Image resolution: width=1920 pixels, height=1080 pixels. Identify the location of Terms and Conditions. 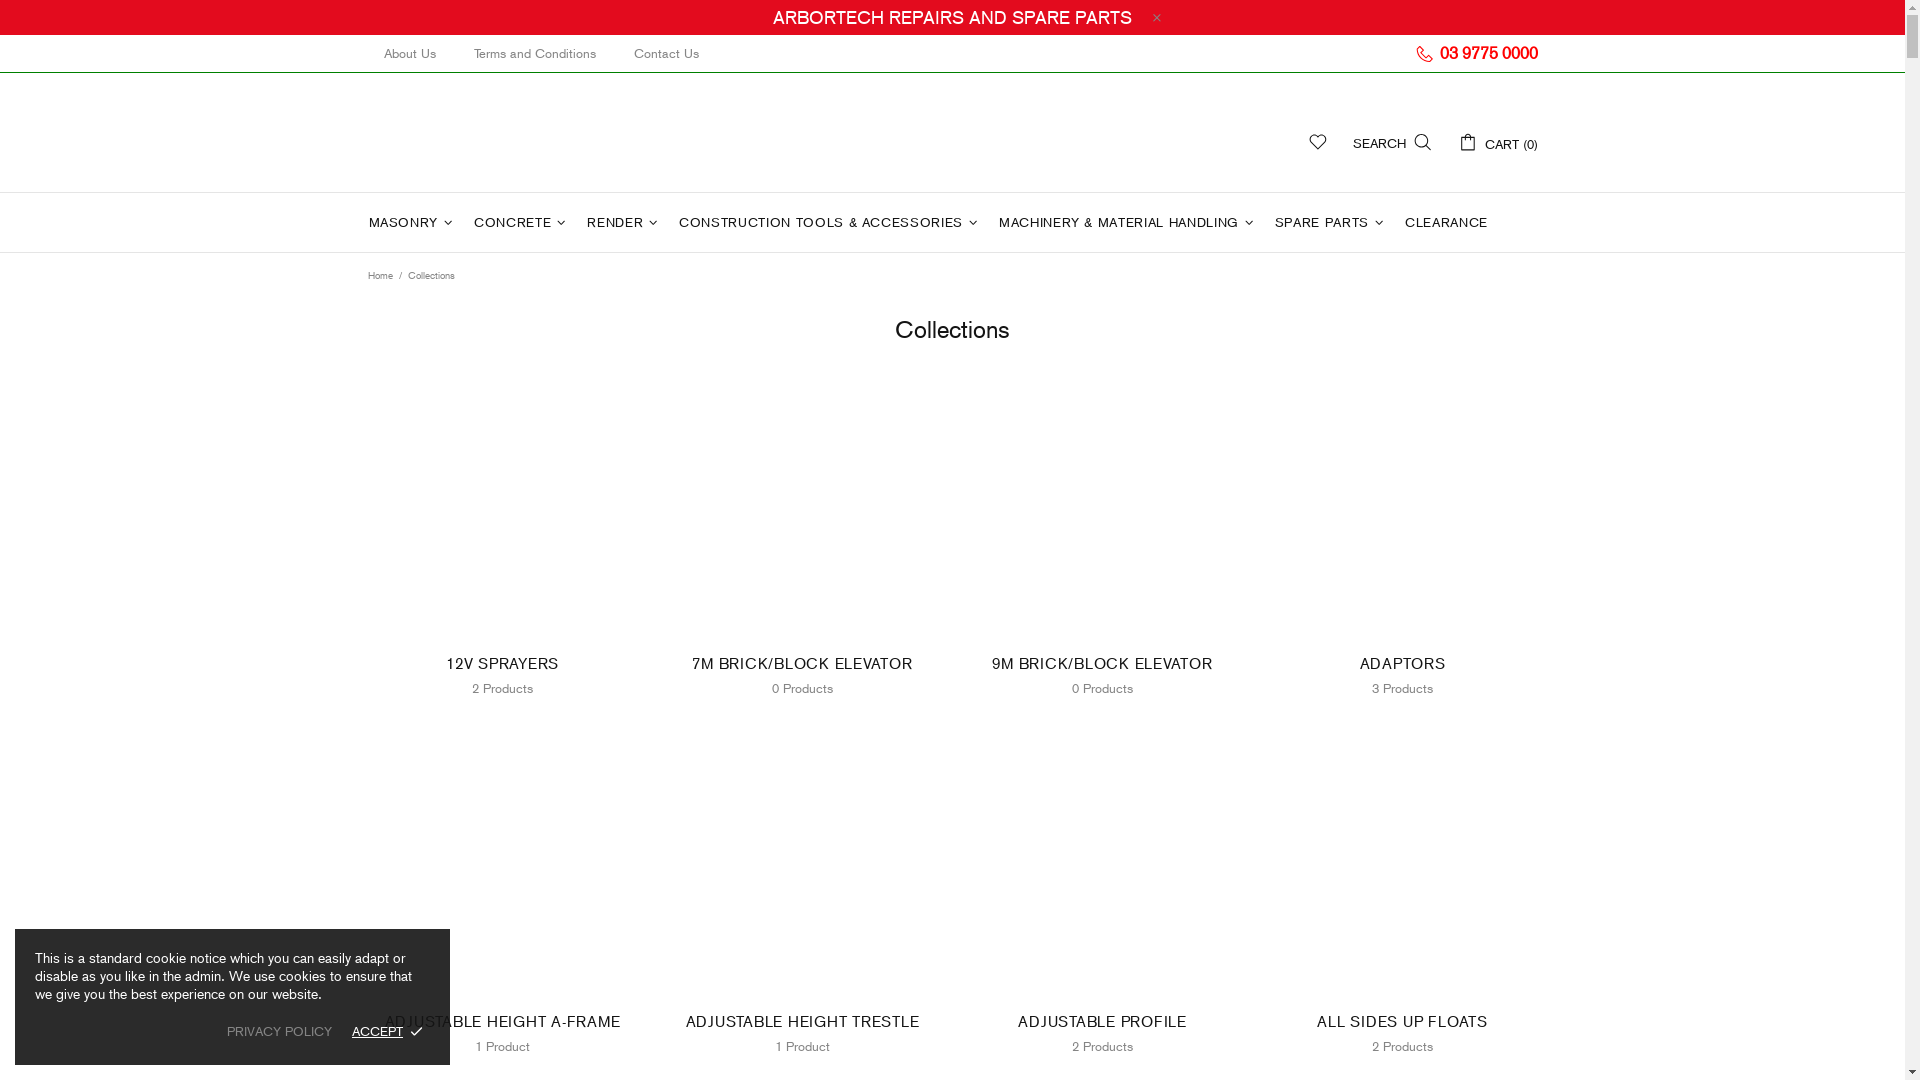
(535, 54).